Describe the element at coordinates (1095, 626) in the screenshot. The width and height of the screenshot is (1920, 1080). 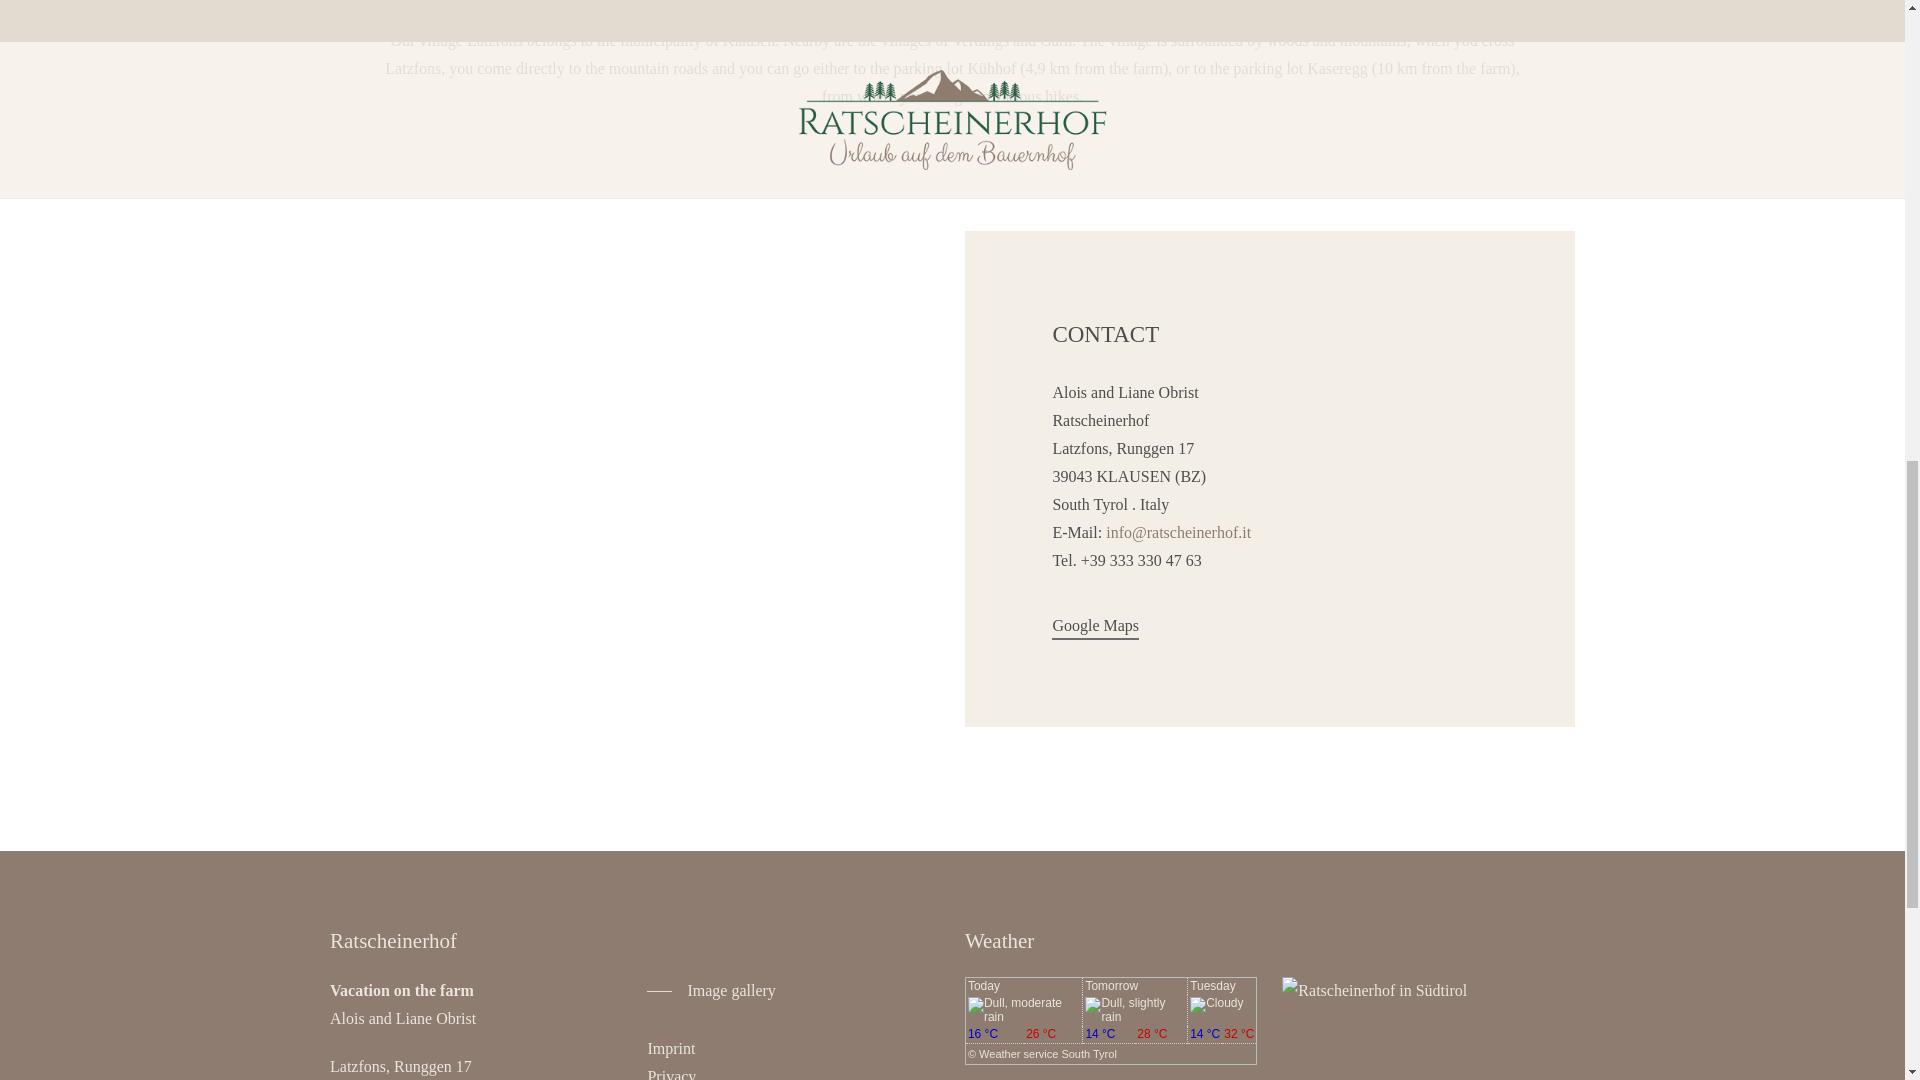
I see `Google Maps` at that location.